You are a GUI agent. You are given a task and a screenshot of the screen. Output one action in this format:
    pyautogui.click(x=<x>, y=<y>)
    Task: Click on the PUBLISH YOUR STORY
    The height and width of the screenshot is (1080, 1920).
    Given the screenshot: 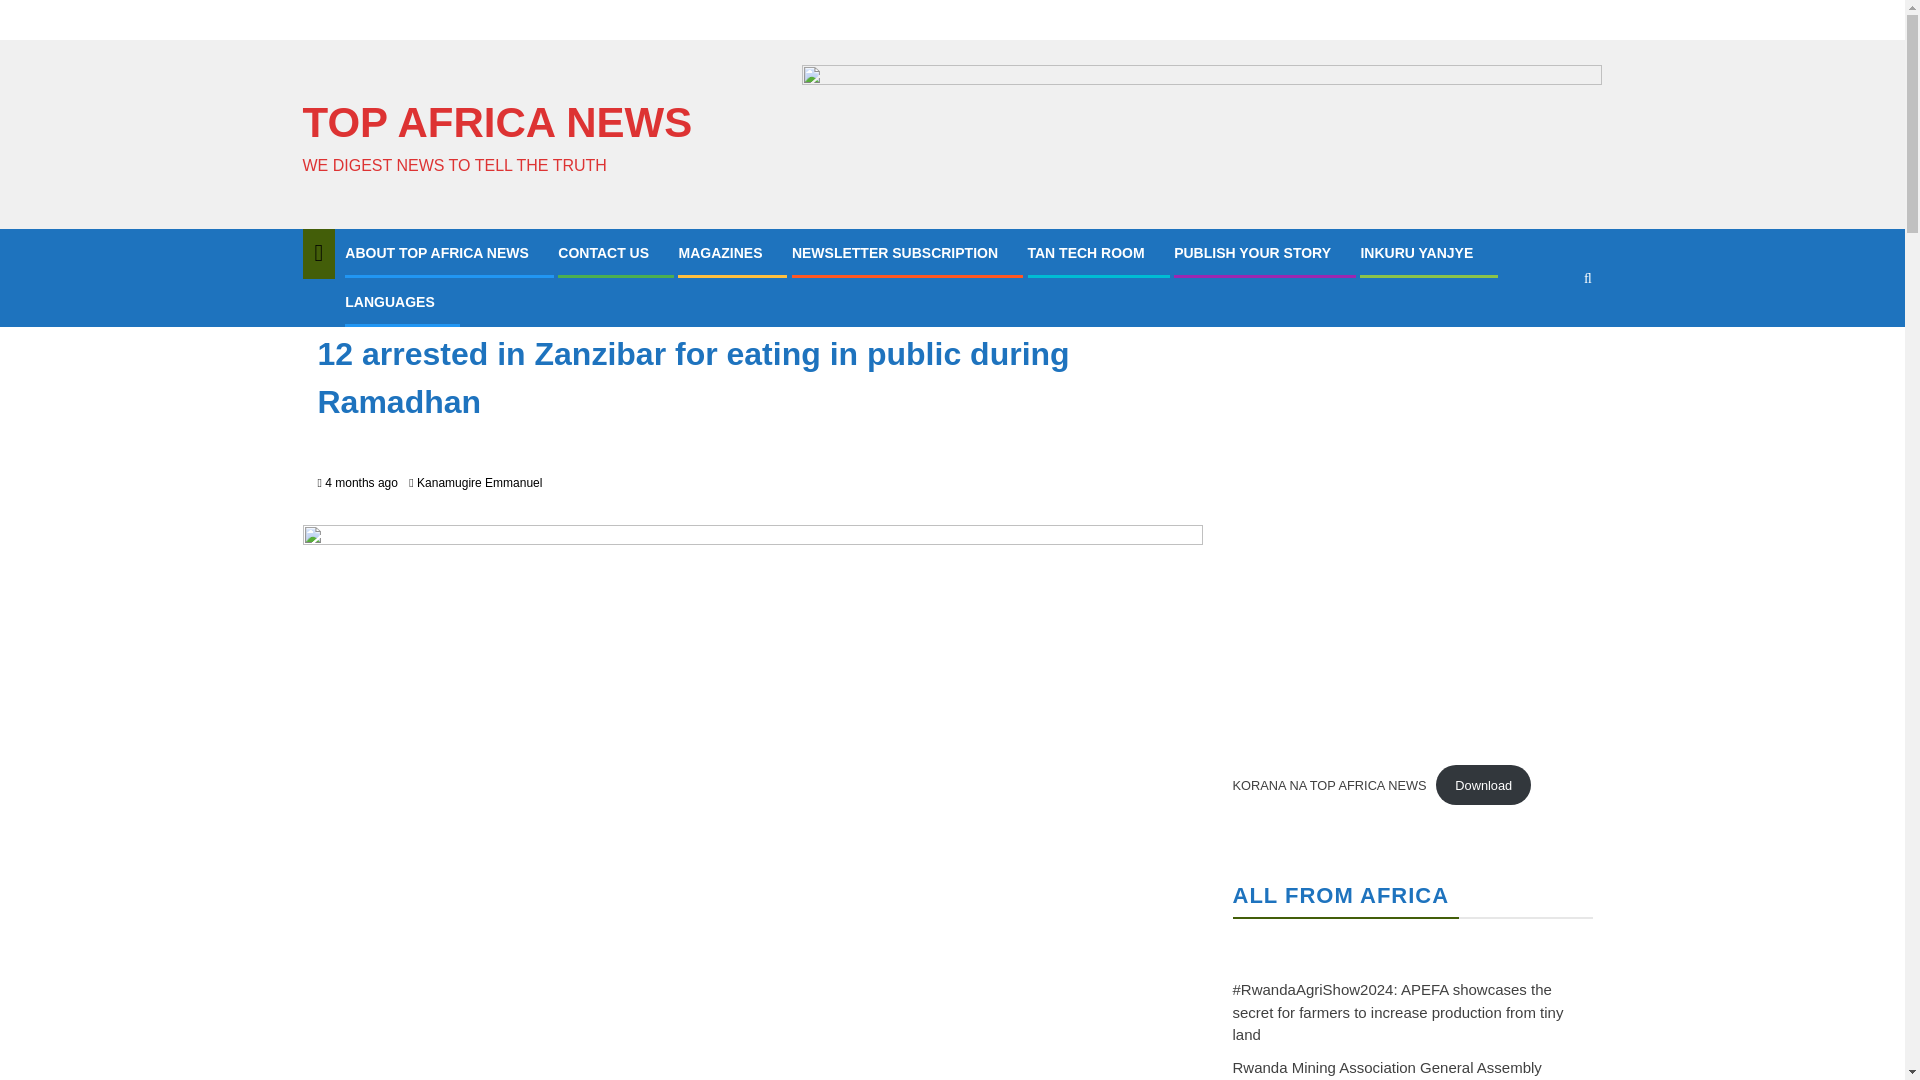 What is the action you would take?
    pyautogui.click(x=1252, y=253)
    